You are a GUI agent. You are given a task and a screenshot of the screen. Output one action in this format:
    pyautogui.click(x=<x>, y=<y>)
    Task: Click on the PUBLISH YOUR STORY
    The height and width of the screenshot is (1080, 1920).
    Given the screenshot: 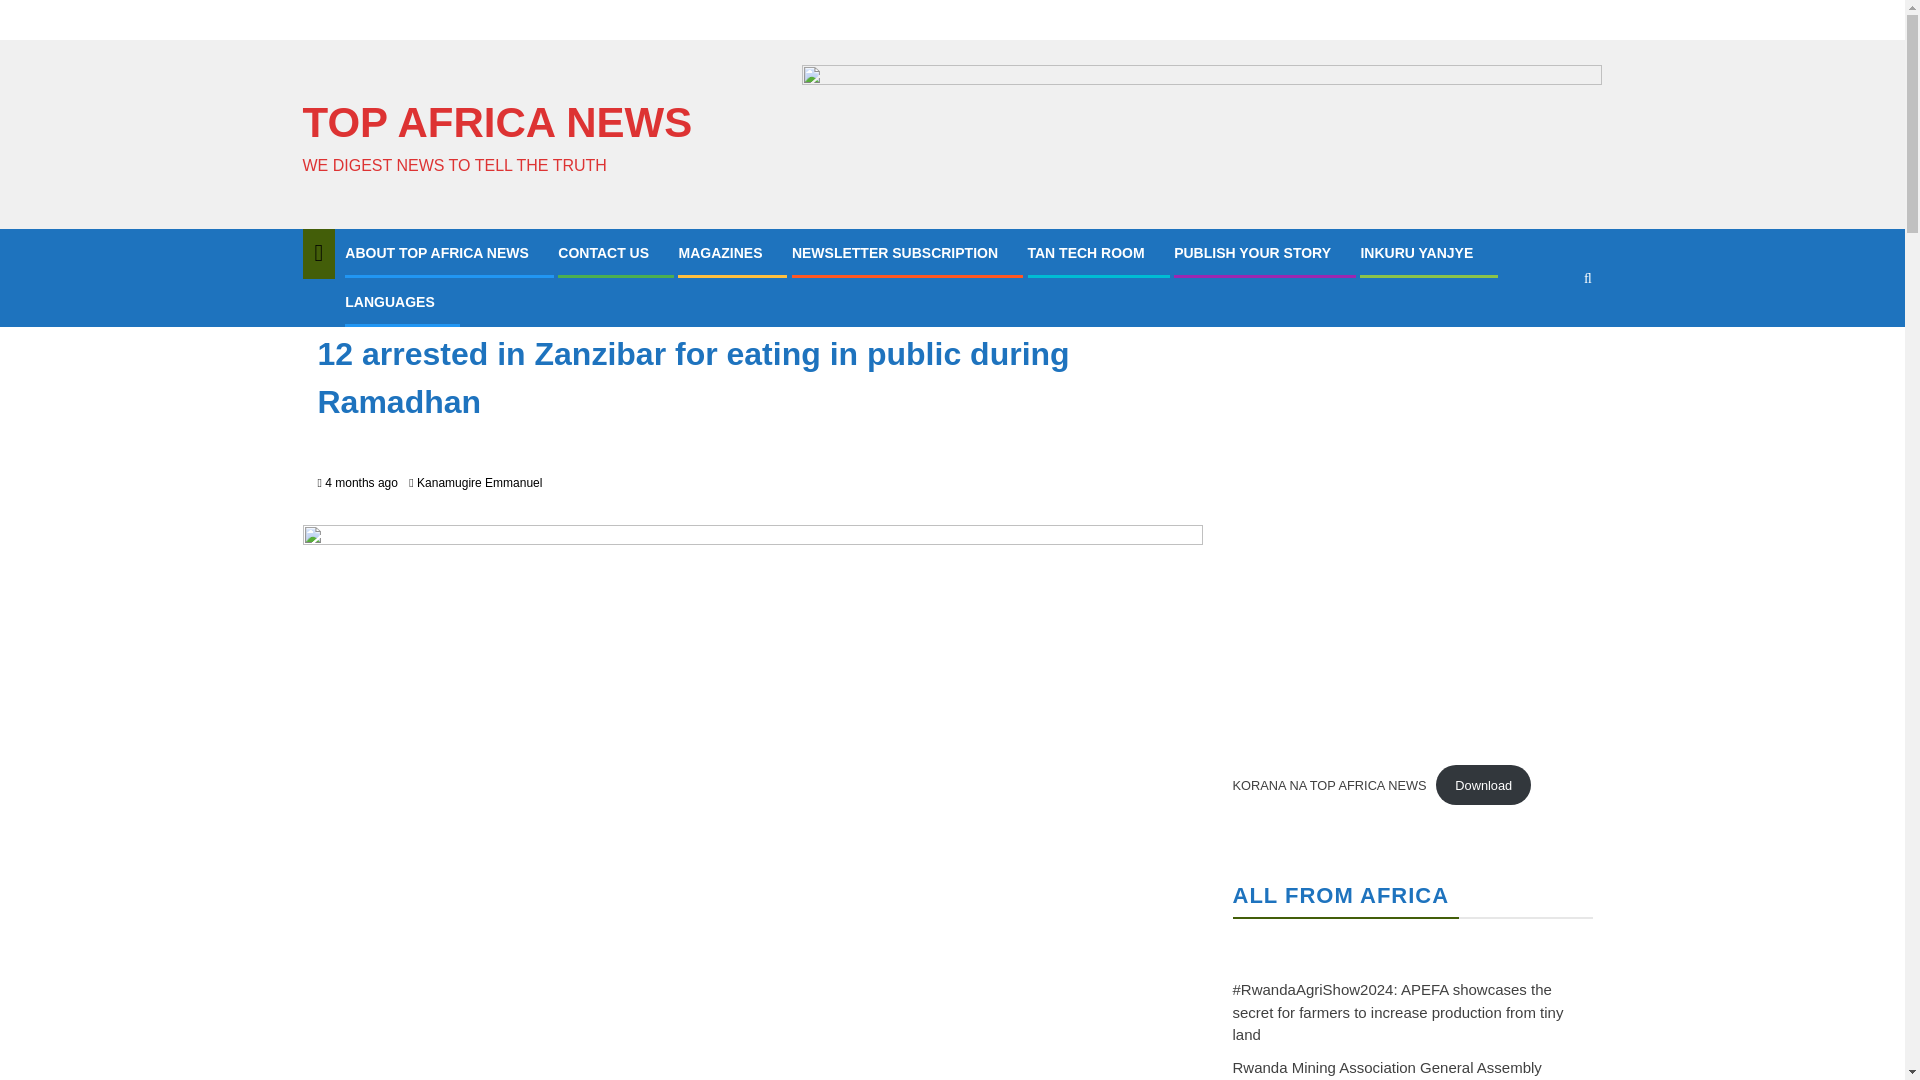 What is the action you would take?
    pyautogui.click(x=1252, y=253)
    